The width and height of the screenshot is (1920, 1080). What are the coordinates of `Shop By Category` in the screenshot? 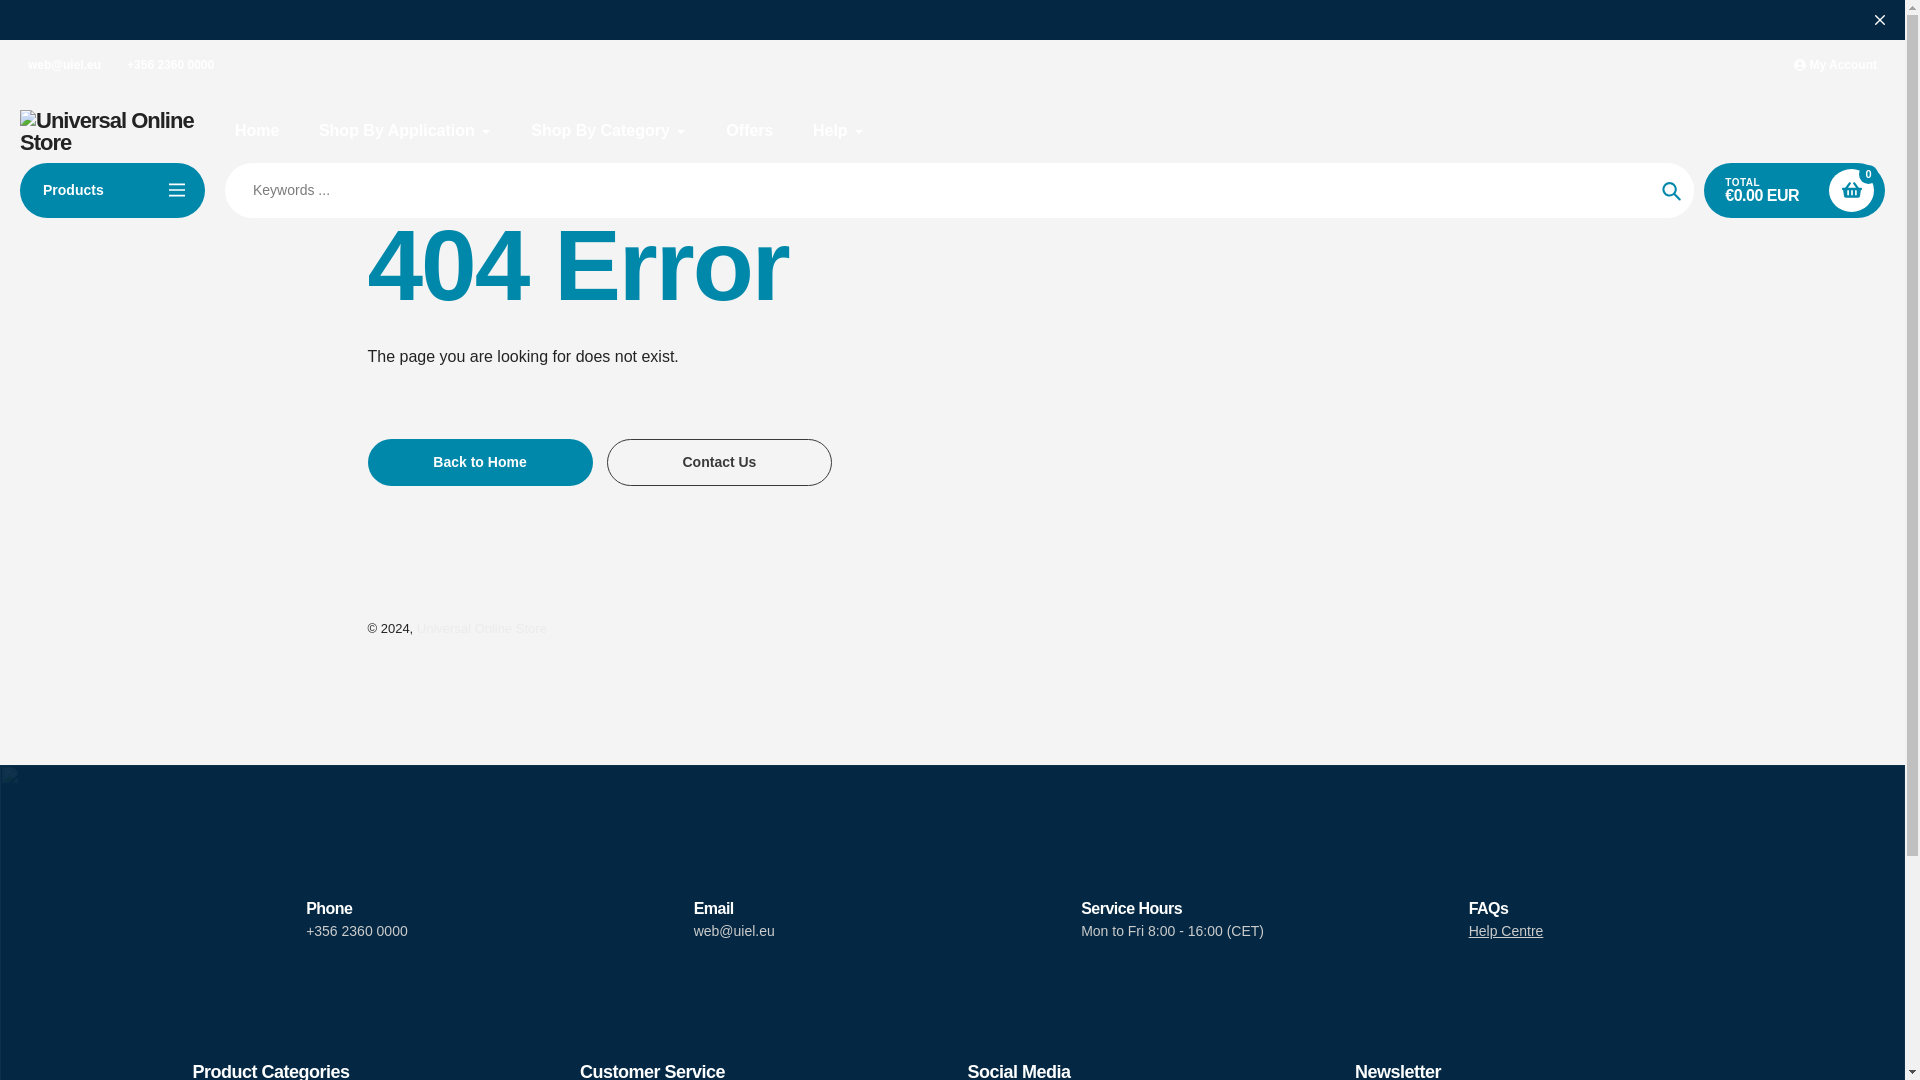 It's located at (609, 130).